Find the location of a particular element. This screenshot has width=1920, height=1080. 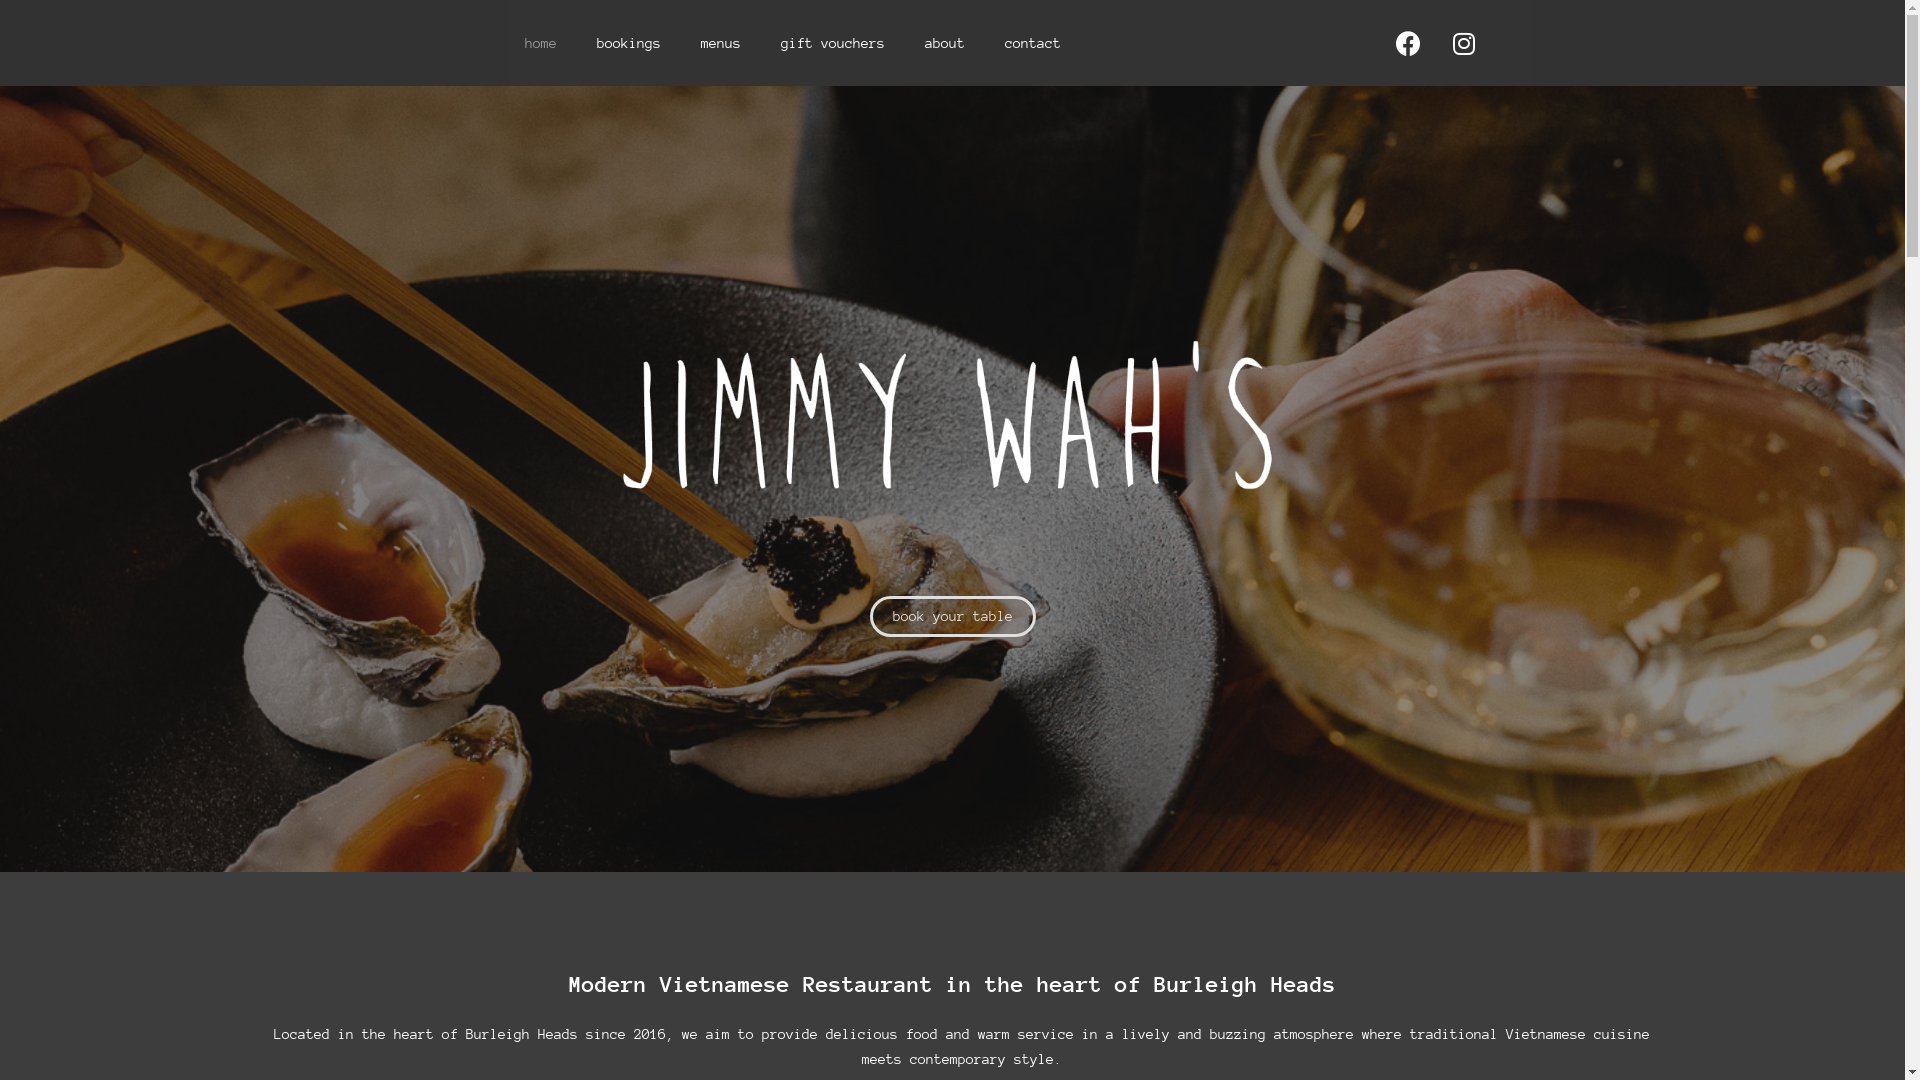

home is located at coordinates (540, 43).